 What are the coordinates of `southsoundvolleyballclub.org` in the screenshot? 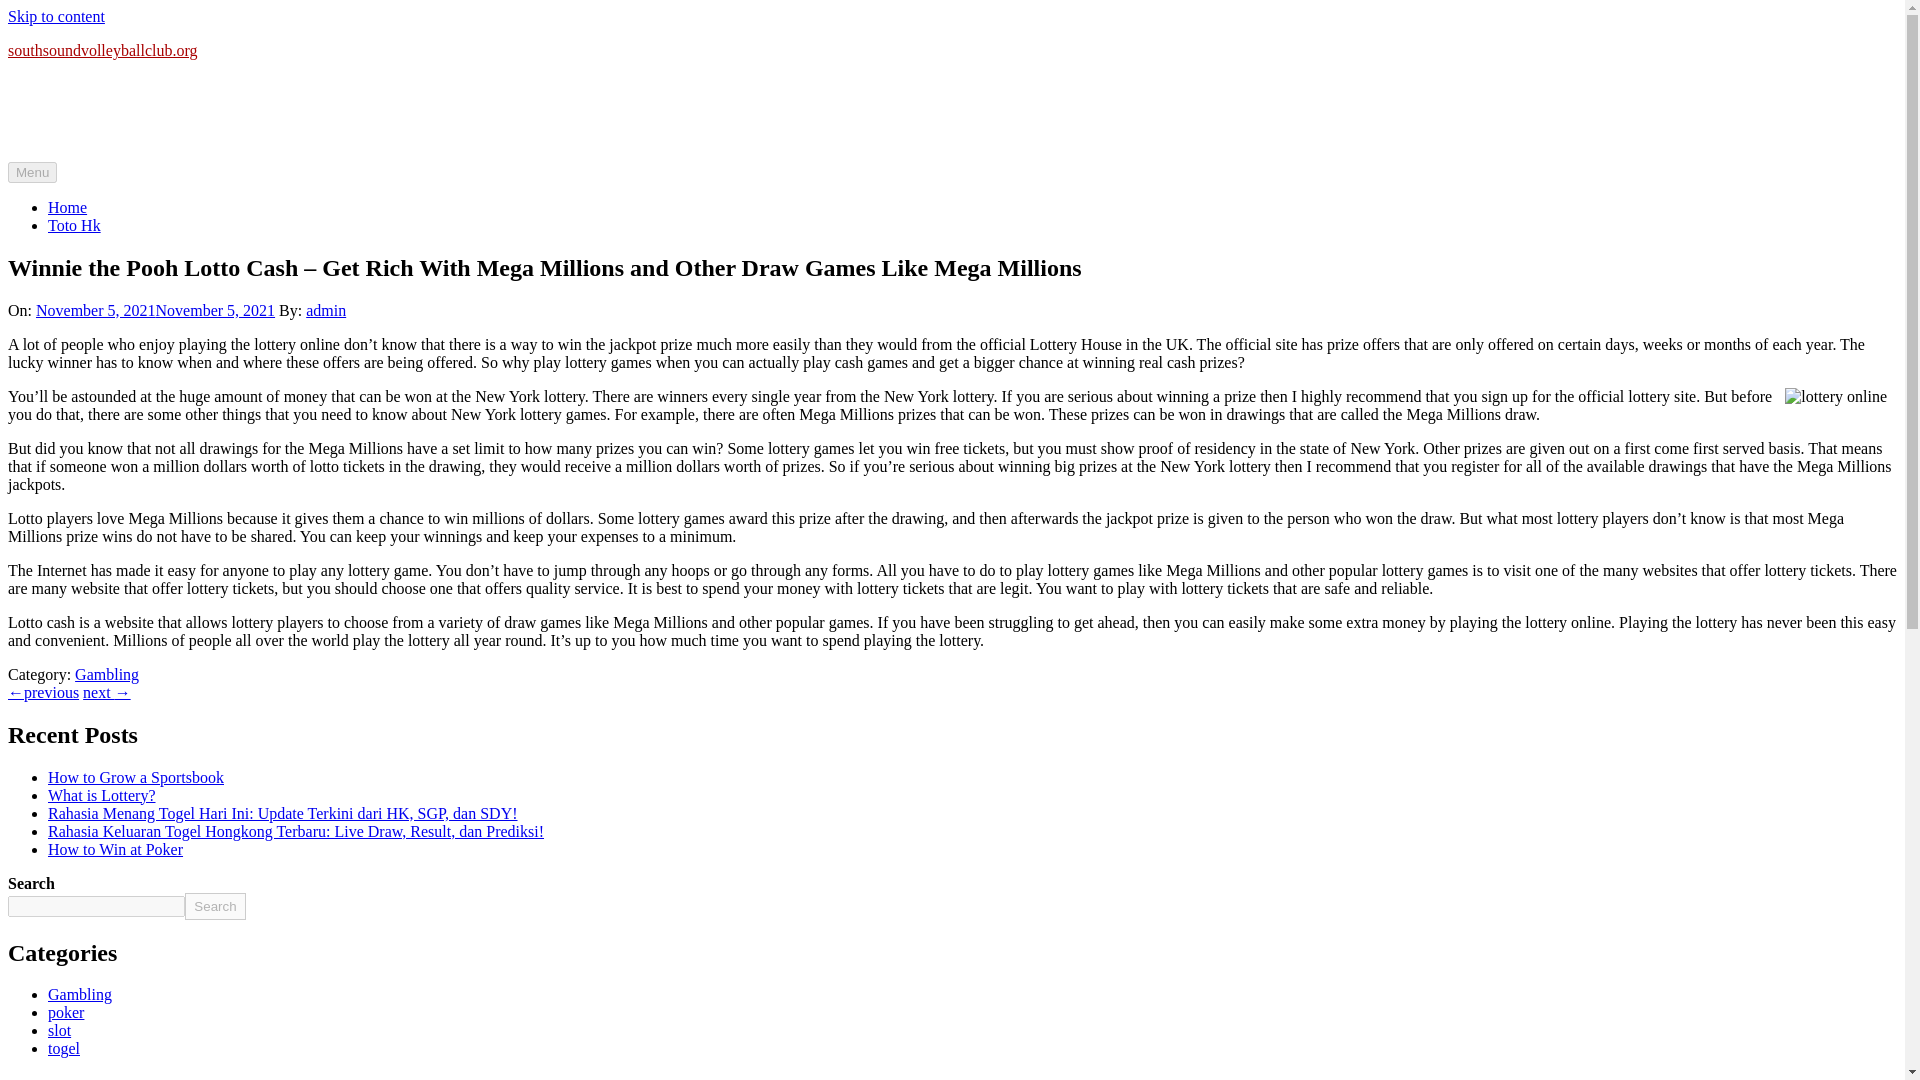 It's located at (102, 50).